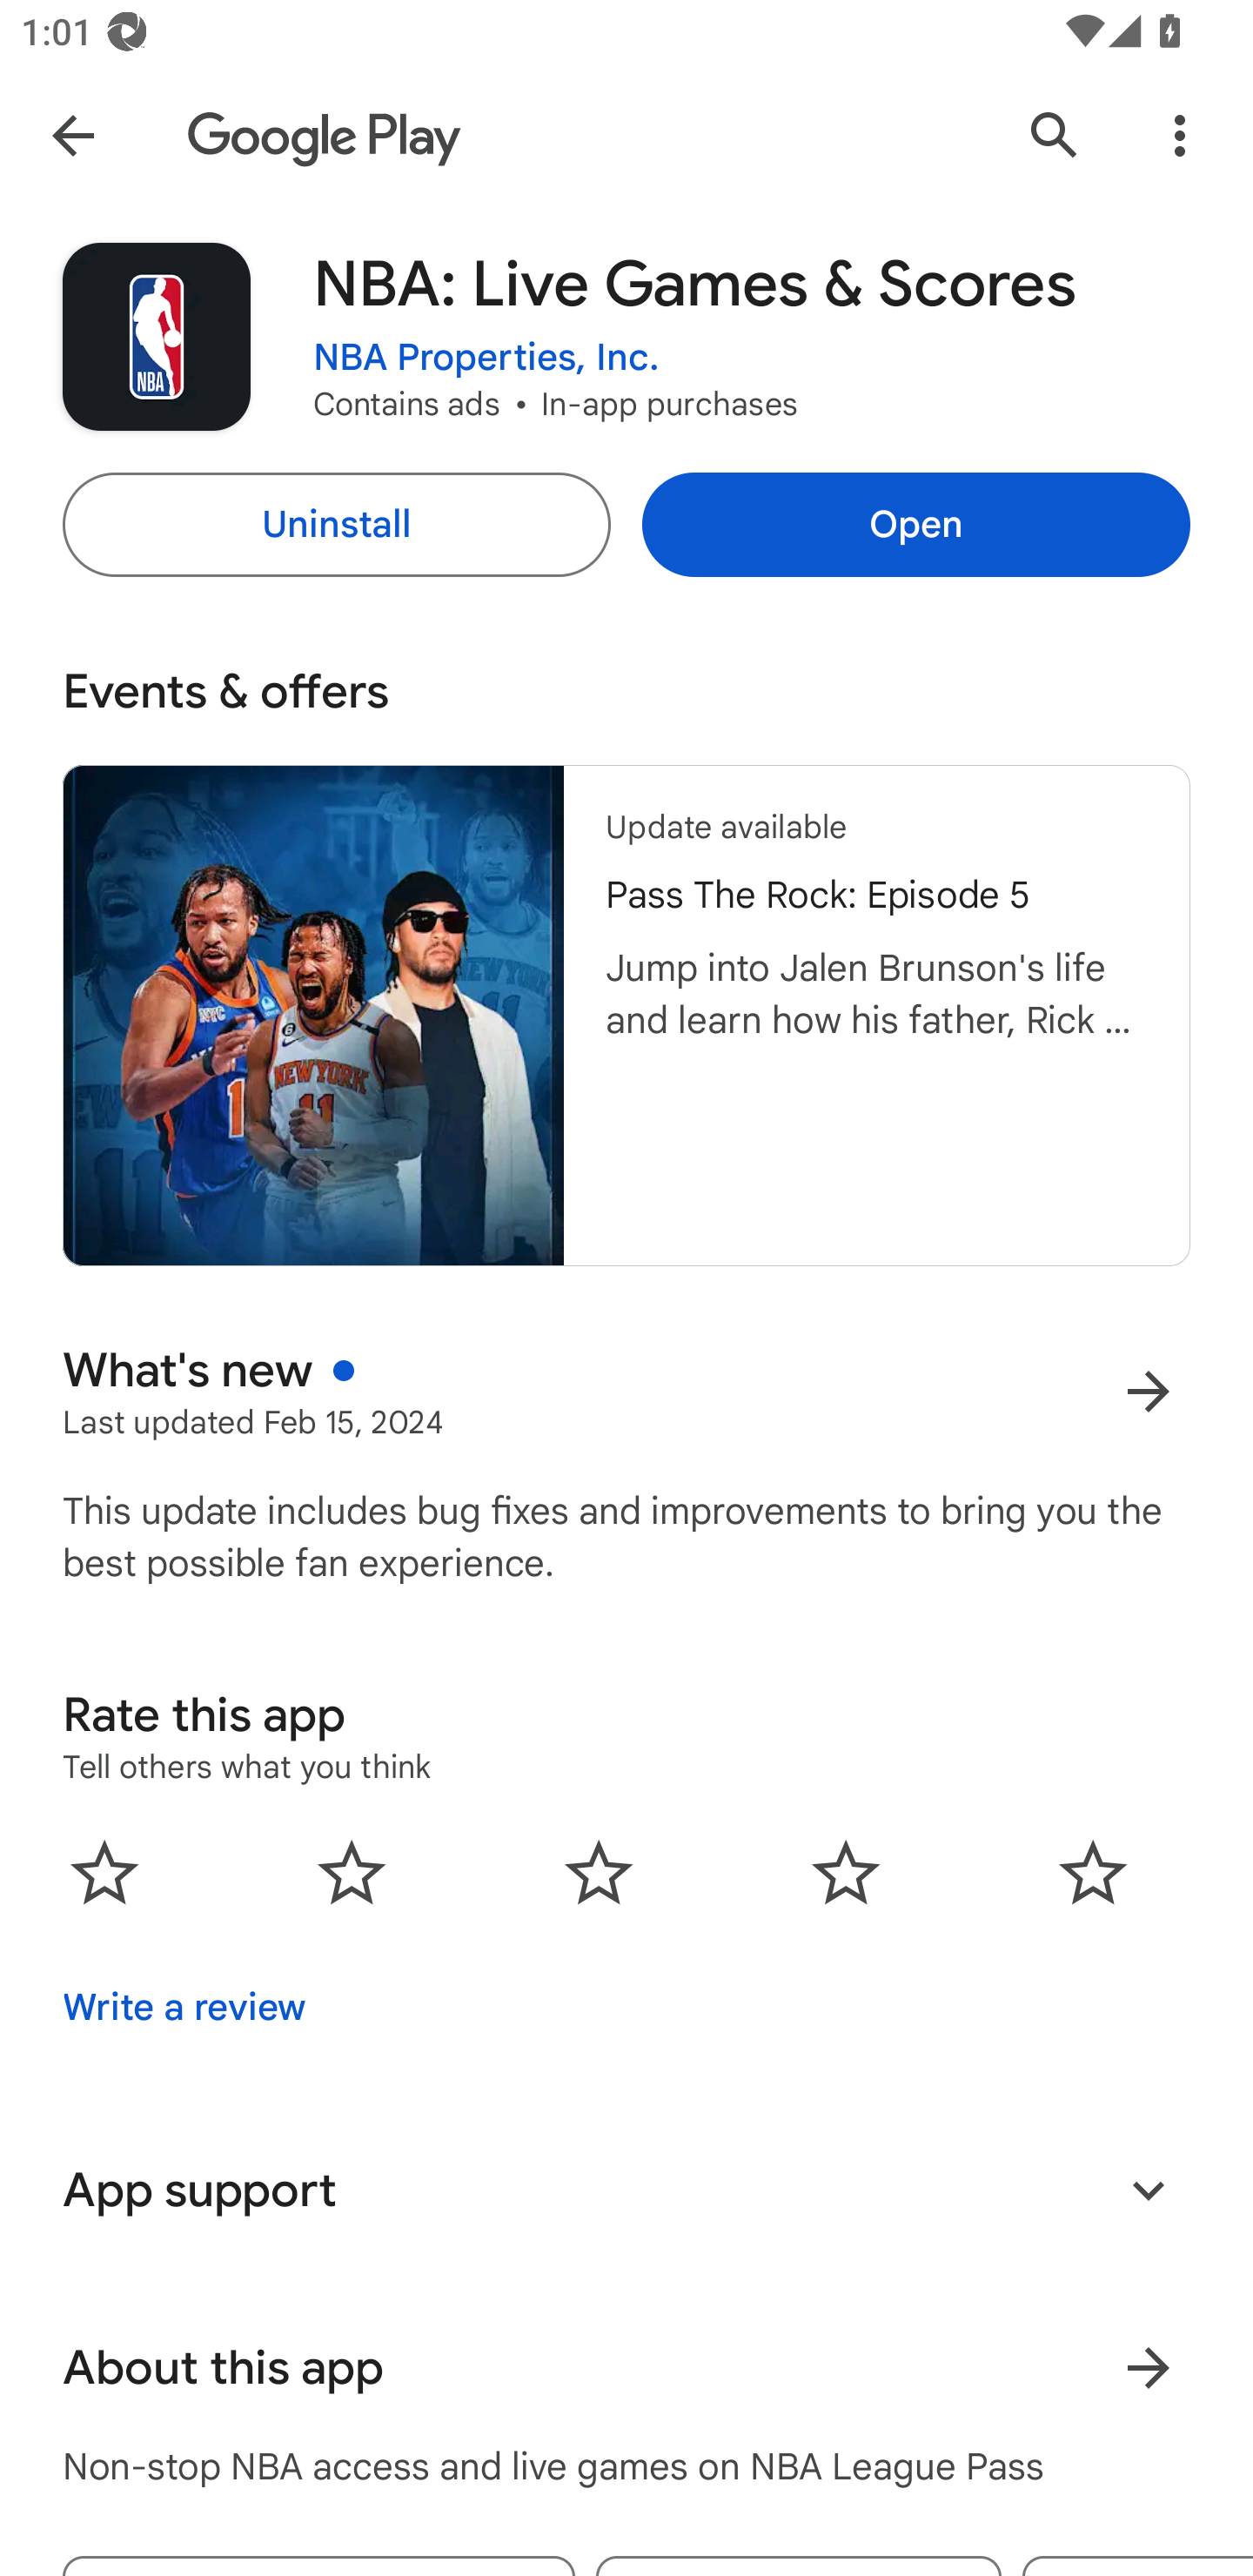 This screenshot has height=2576, width=1253. What do you see at coordinates (337, 524) in the screenshot?
I see `Uninstall` at bounding box center [337, 524].